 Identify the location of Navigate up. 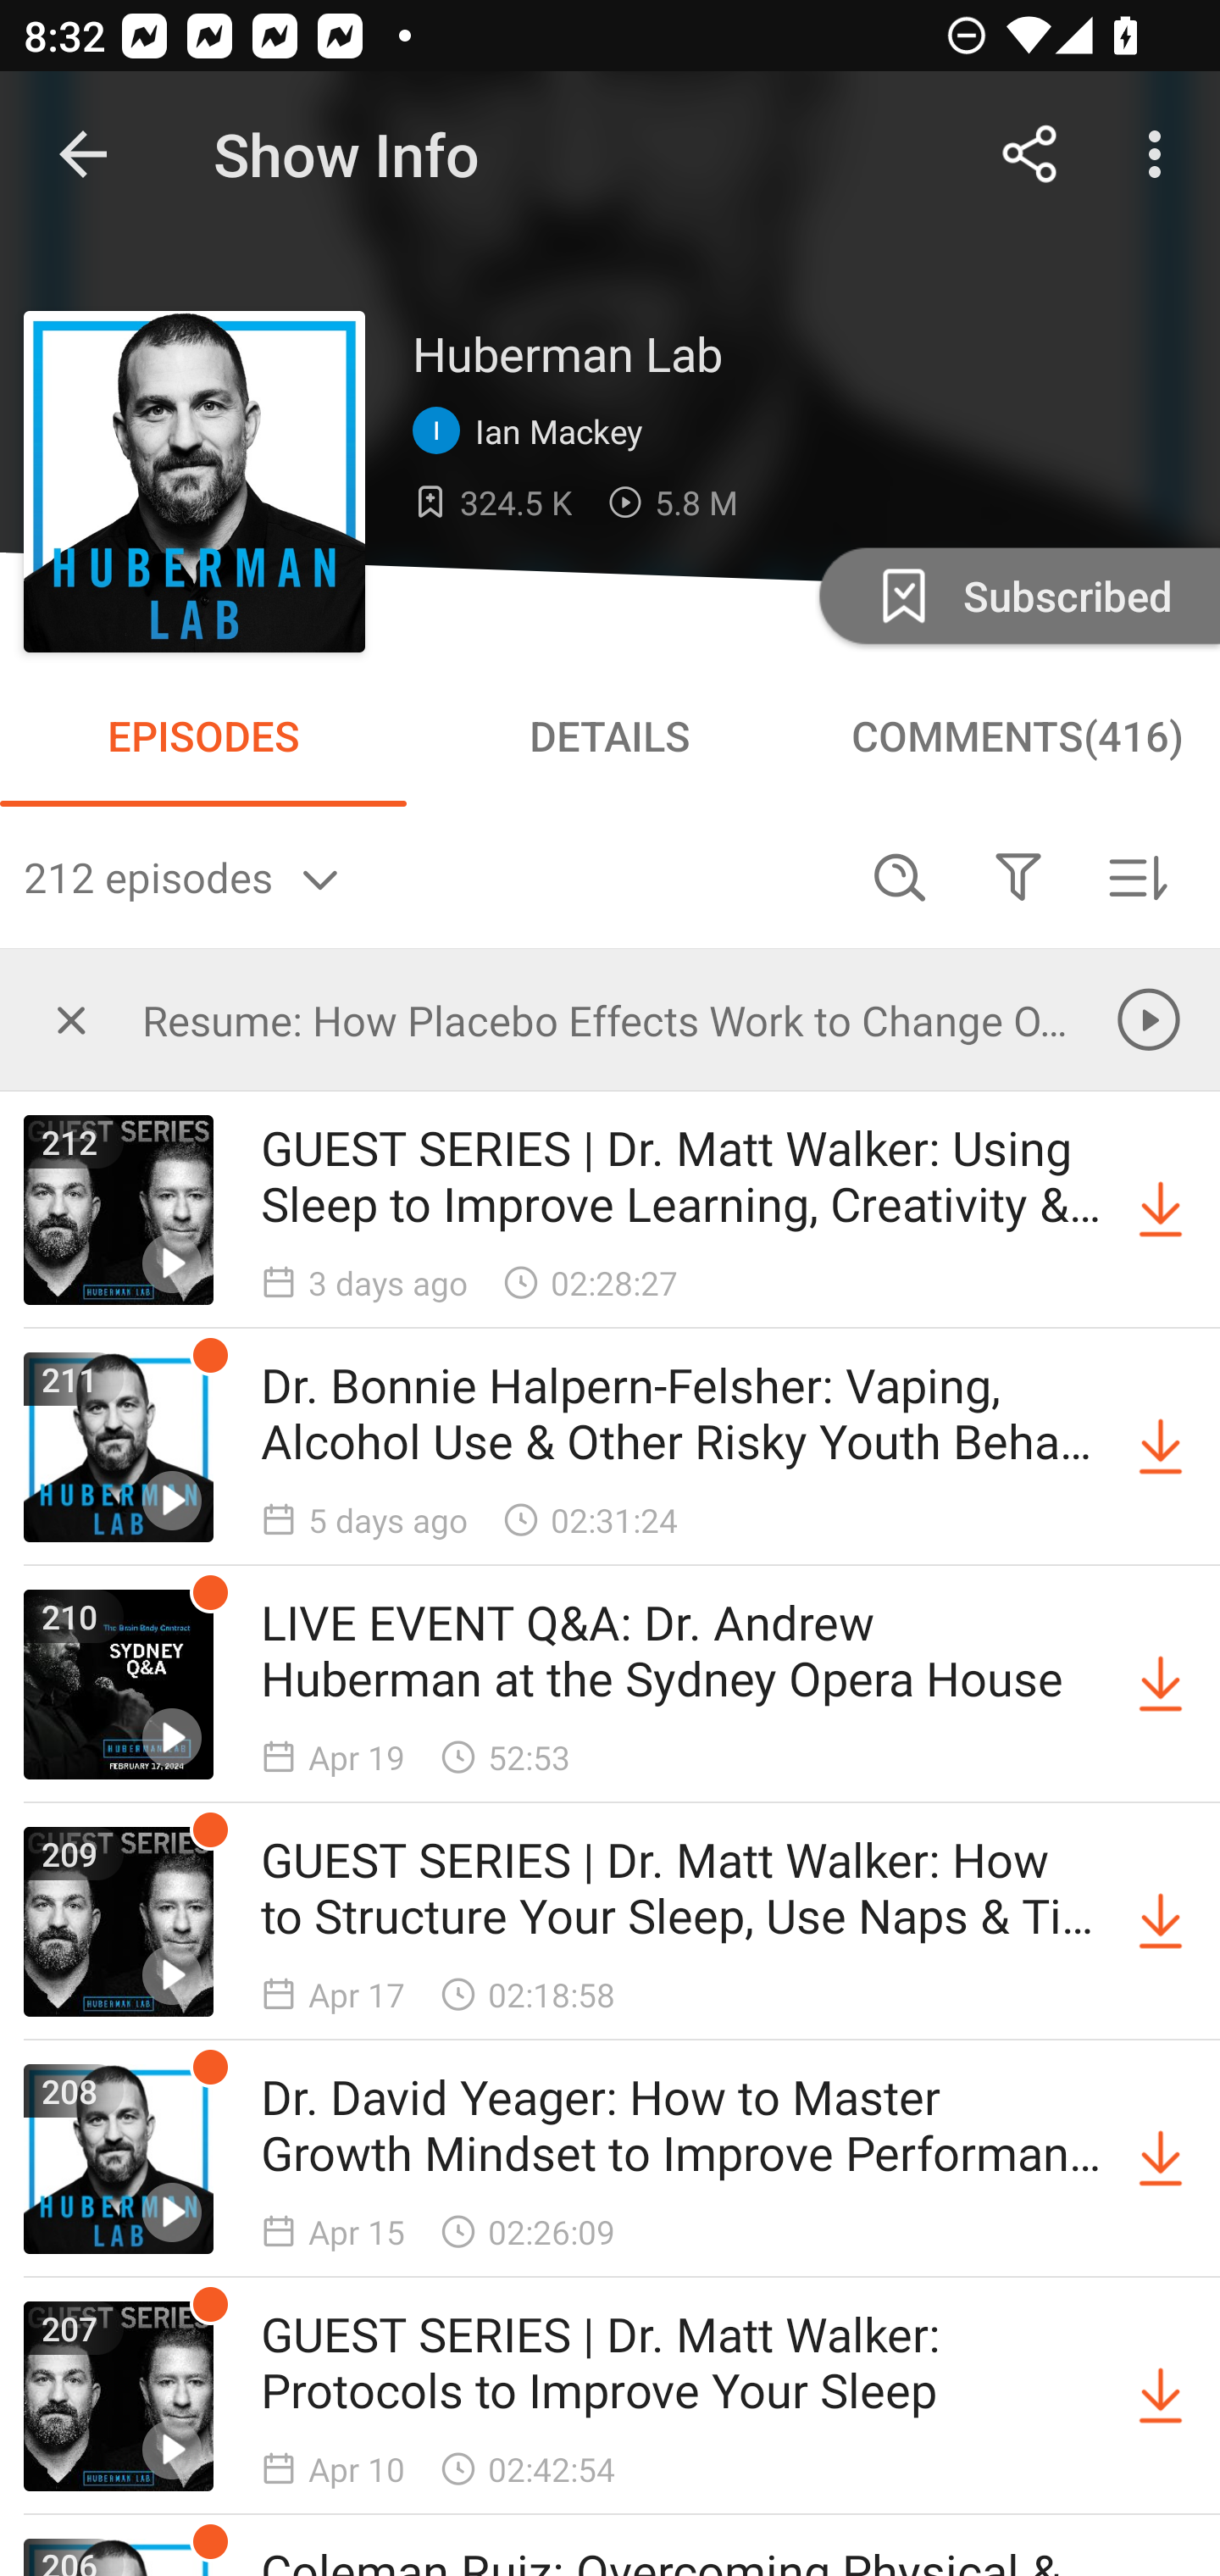
(83, 154).